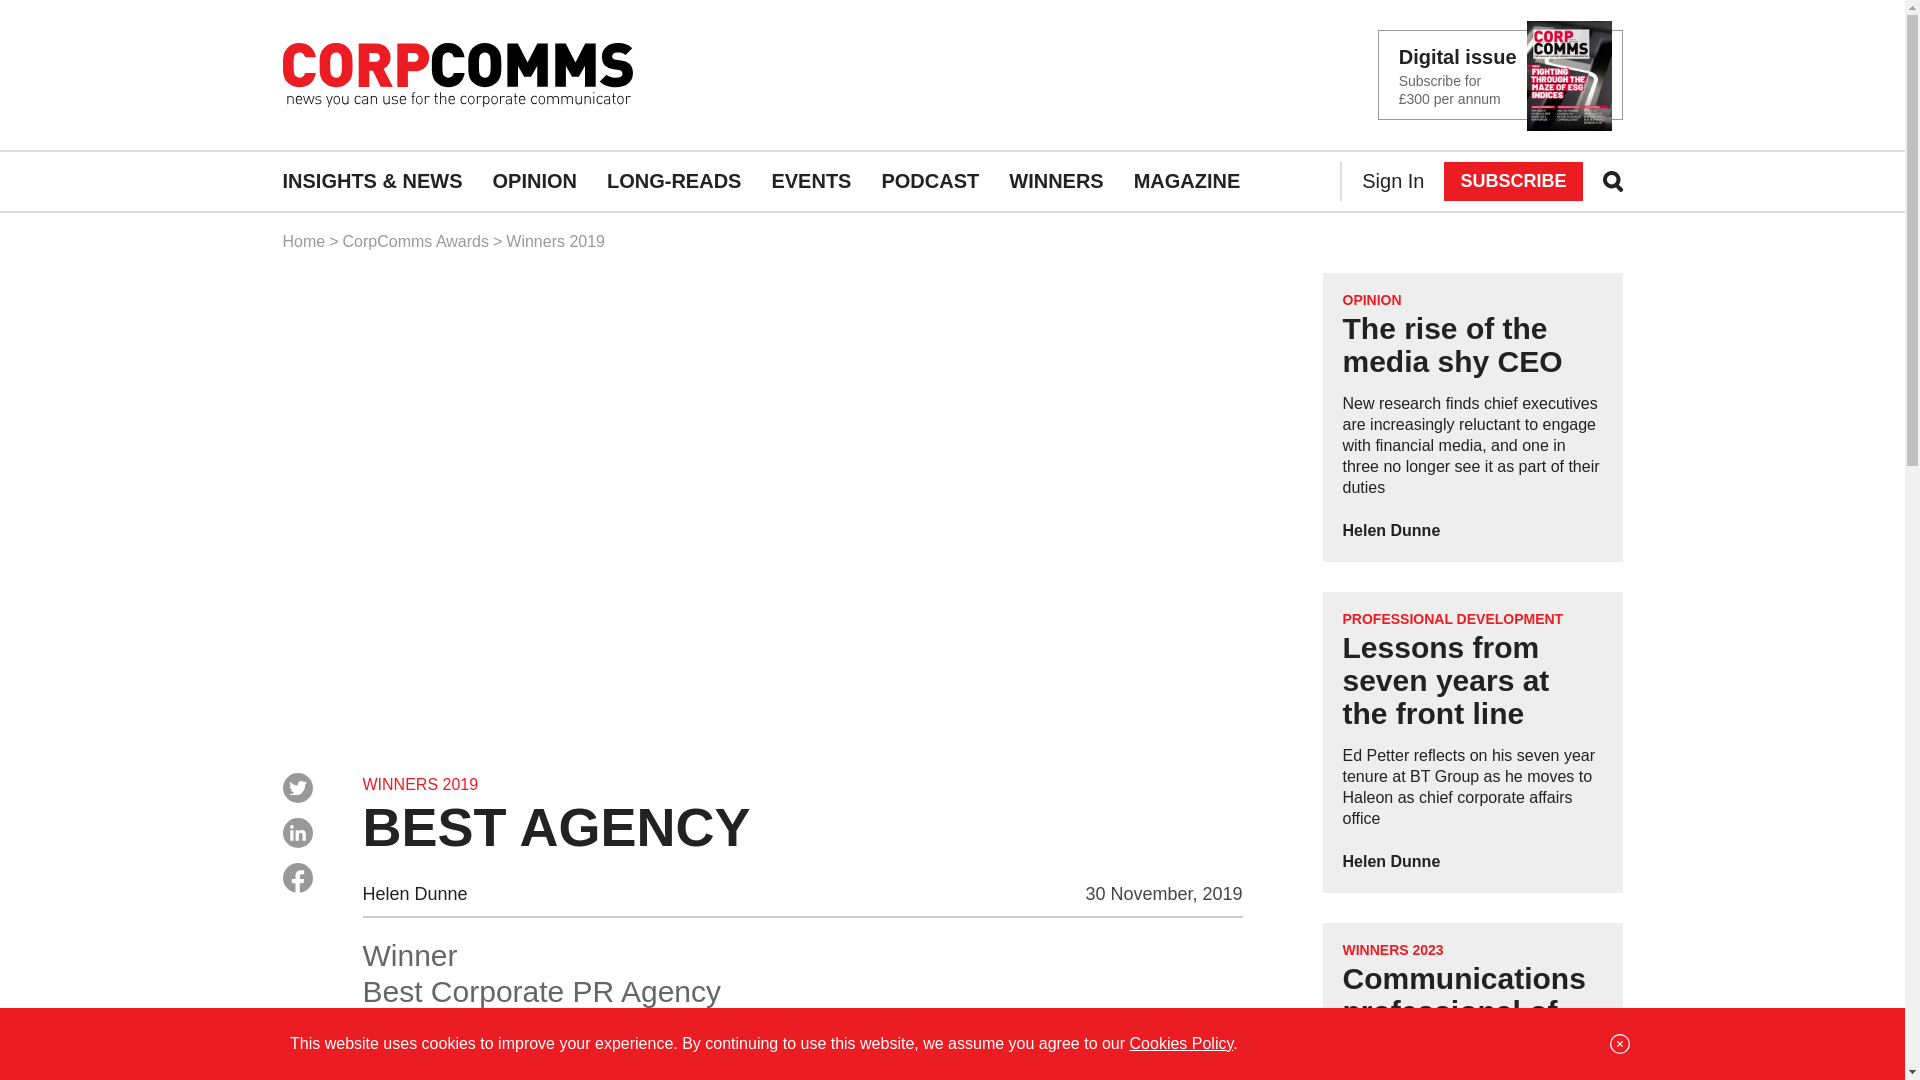 The height and width of the screenshot is (1080, 1920). What do you see at coordinates (45, 20) in the screenshot?
I see `Search` at bounding box center [45, 20].